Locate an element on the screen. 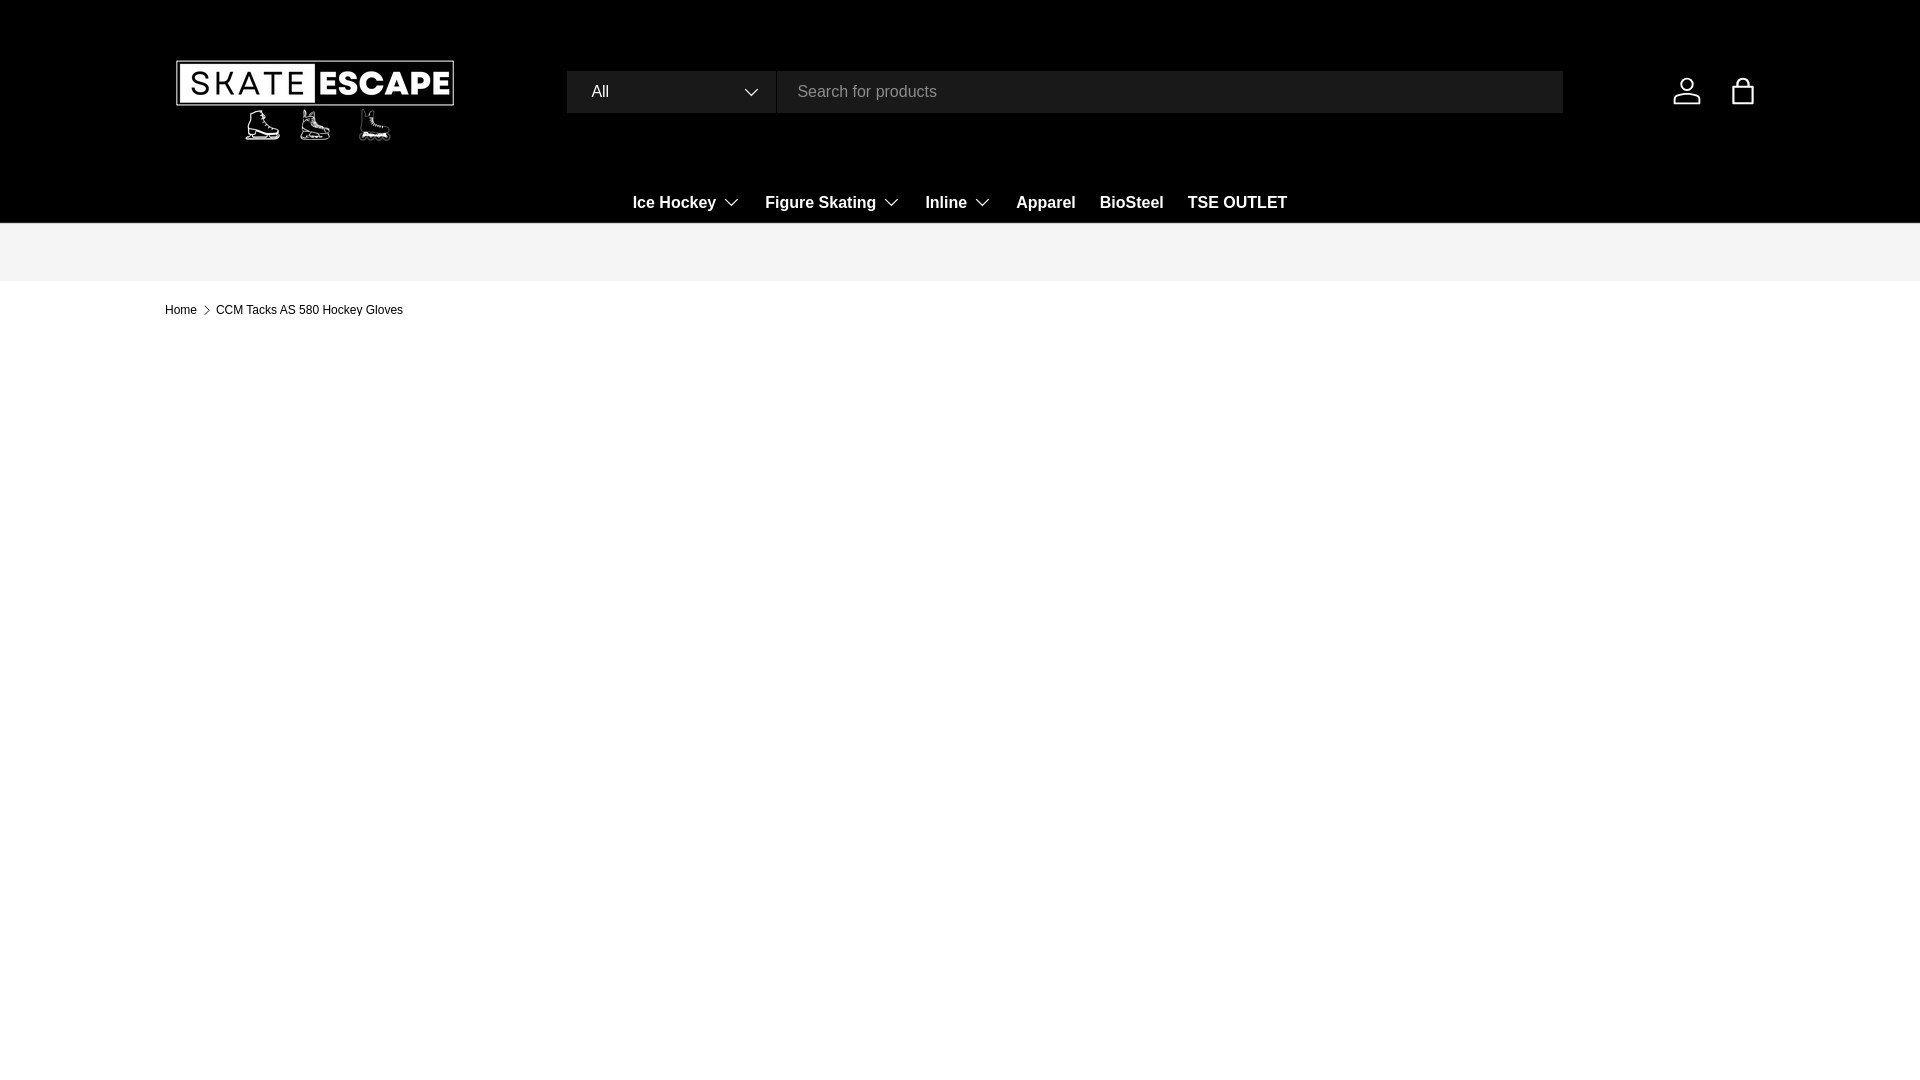 Image resolution: width=1920 pixels, height=1080 pixels. Ice Hockey is located at coordinates (687, 202).